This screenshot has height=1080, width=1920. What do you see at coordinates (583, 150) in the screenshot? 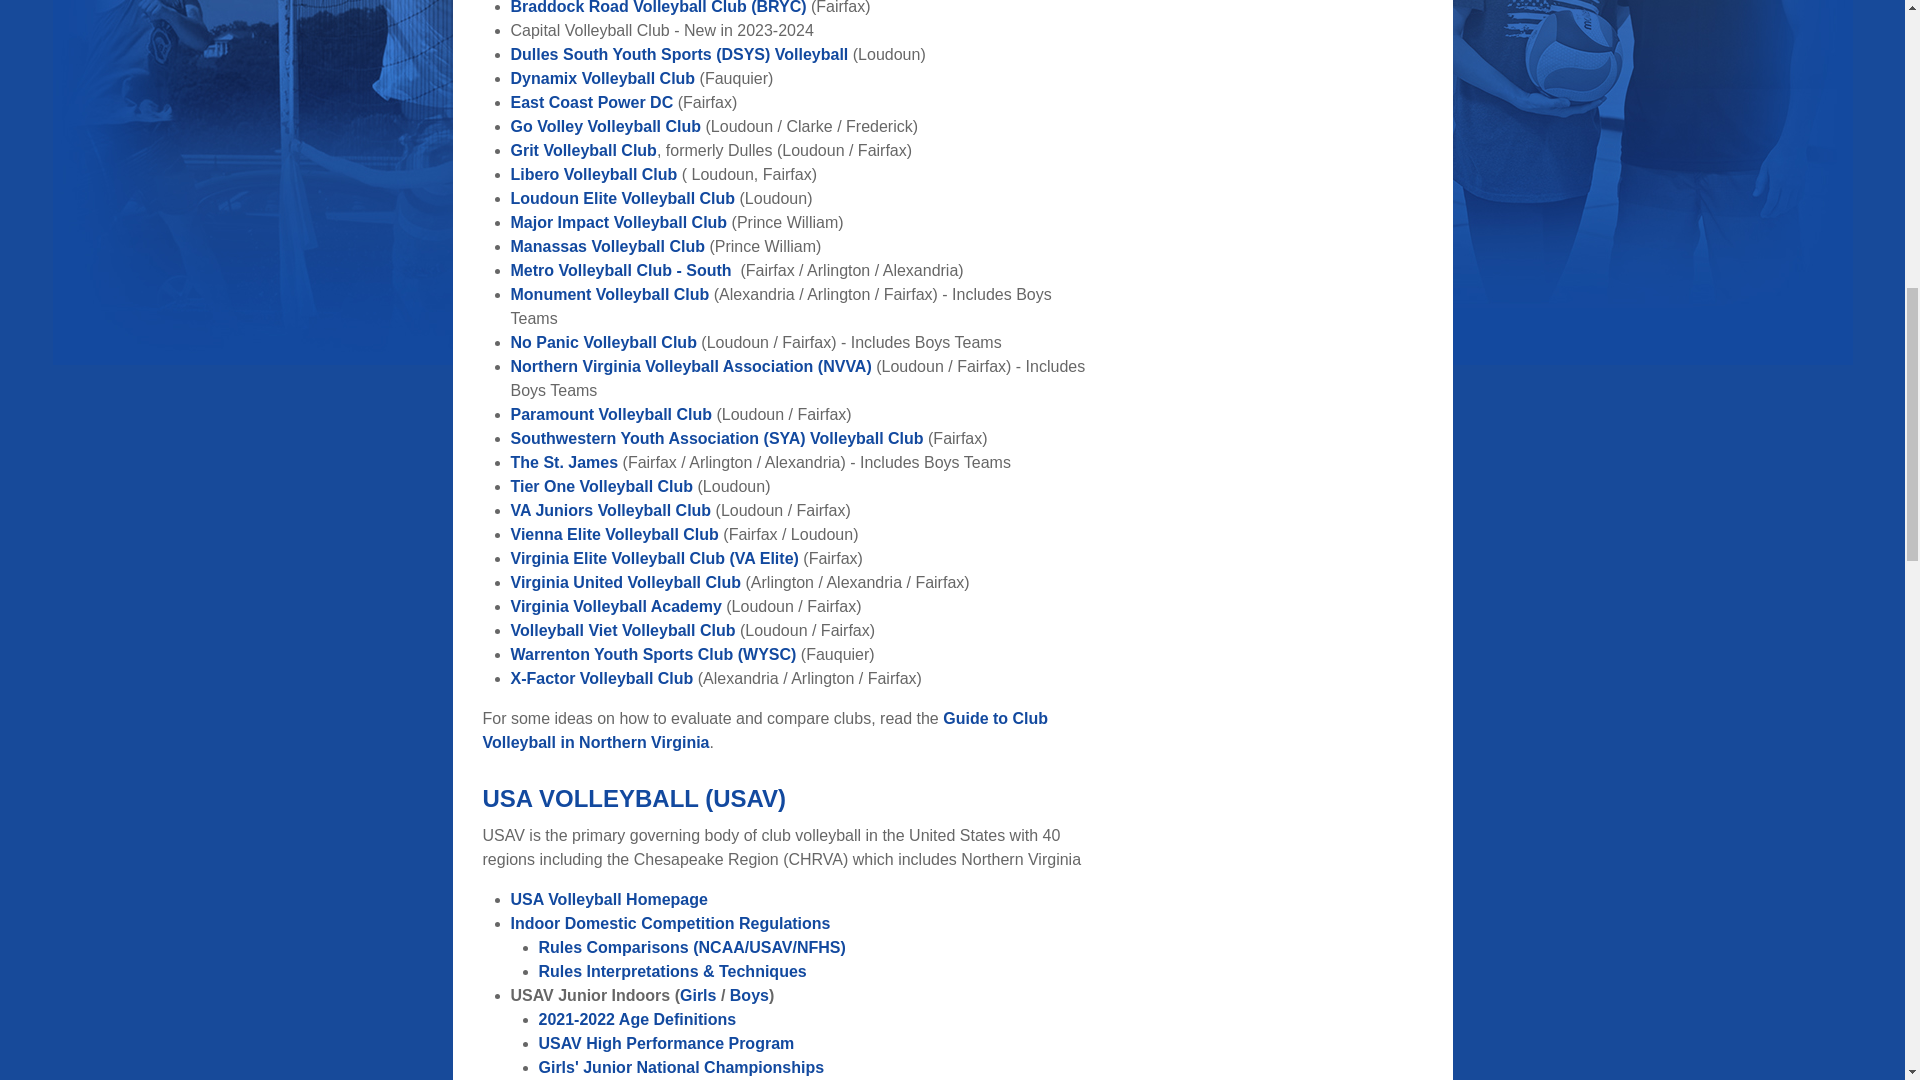
I see `Grit Volleyball Club` at bounding box center [583, 150].